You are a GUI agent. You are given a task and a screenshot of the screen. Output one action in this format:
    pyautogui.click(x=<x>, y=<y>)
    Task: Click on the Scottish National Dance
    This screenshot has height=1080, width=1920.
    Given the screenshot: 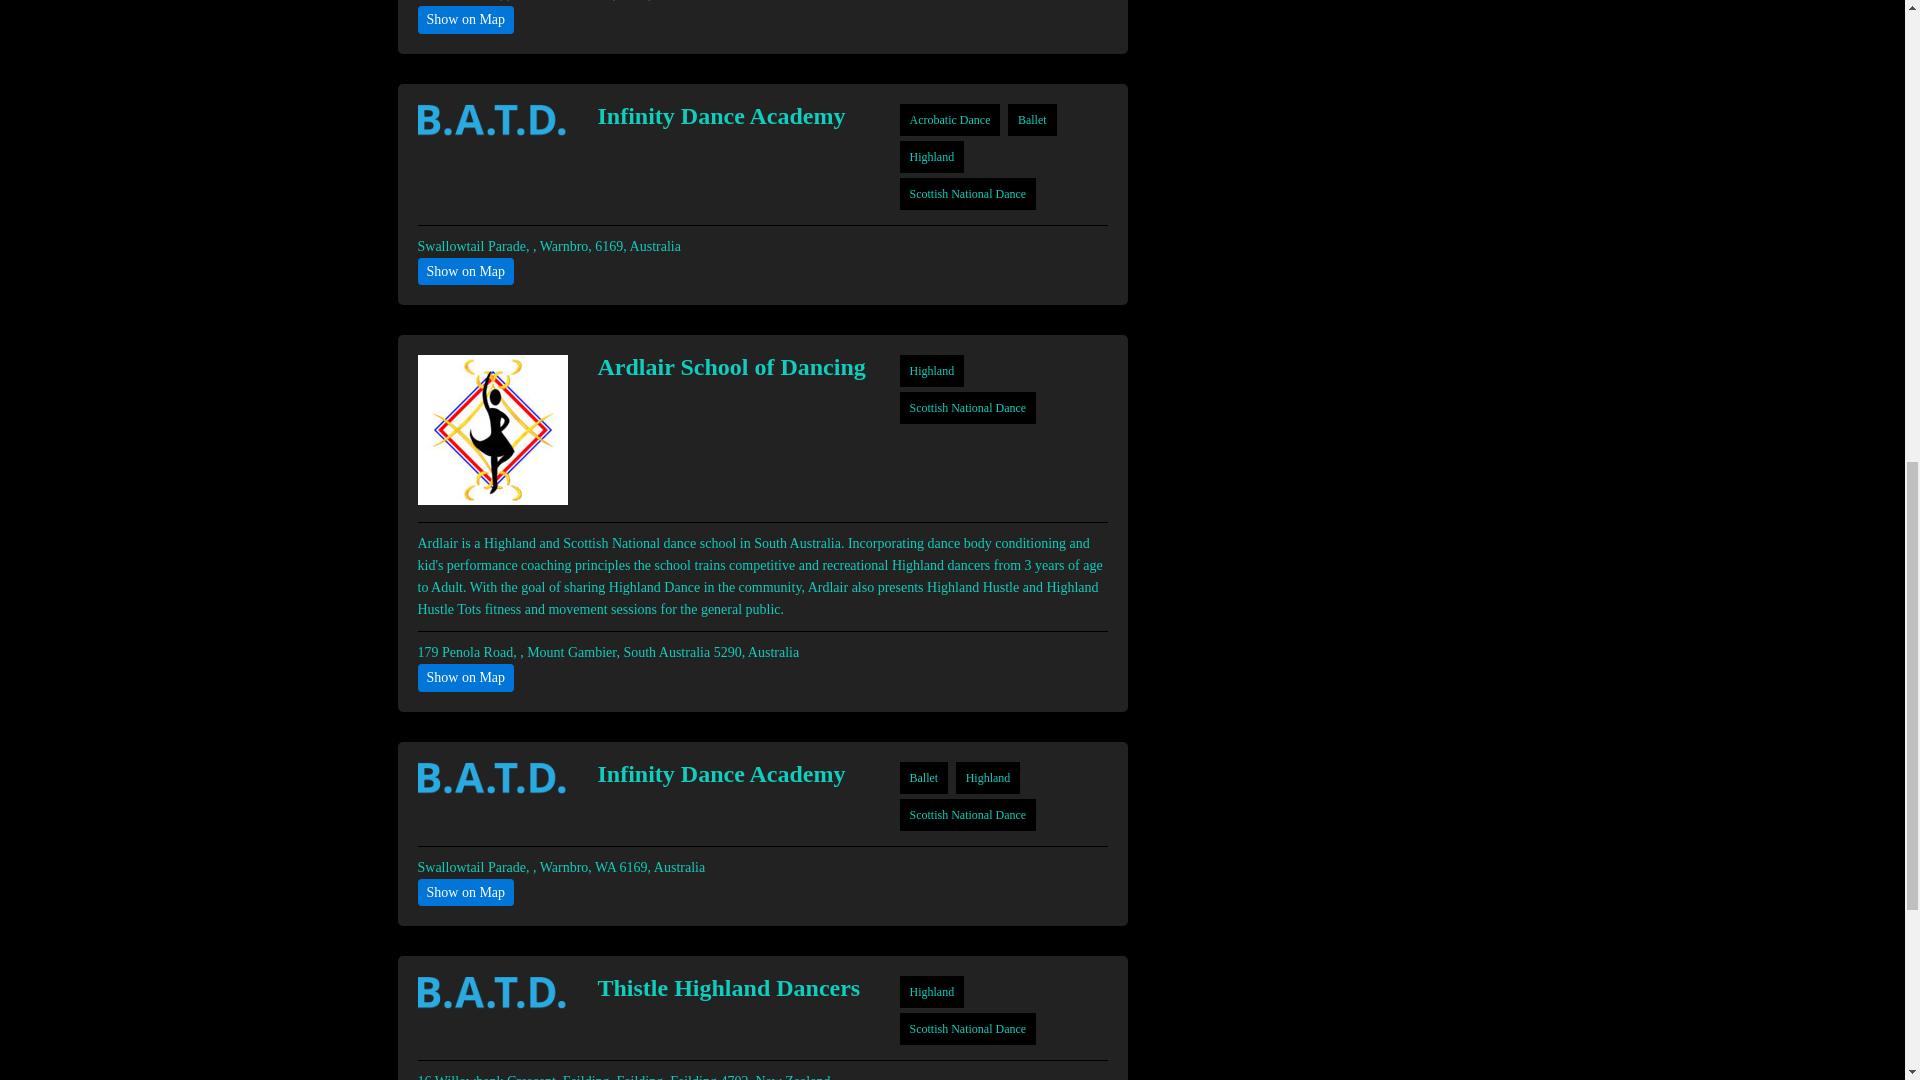 What is the action you would take?
    pyautogui.click(x=968, y=1028)
    